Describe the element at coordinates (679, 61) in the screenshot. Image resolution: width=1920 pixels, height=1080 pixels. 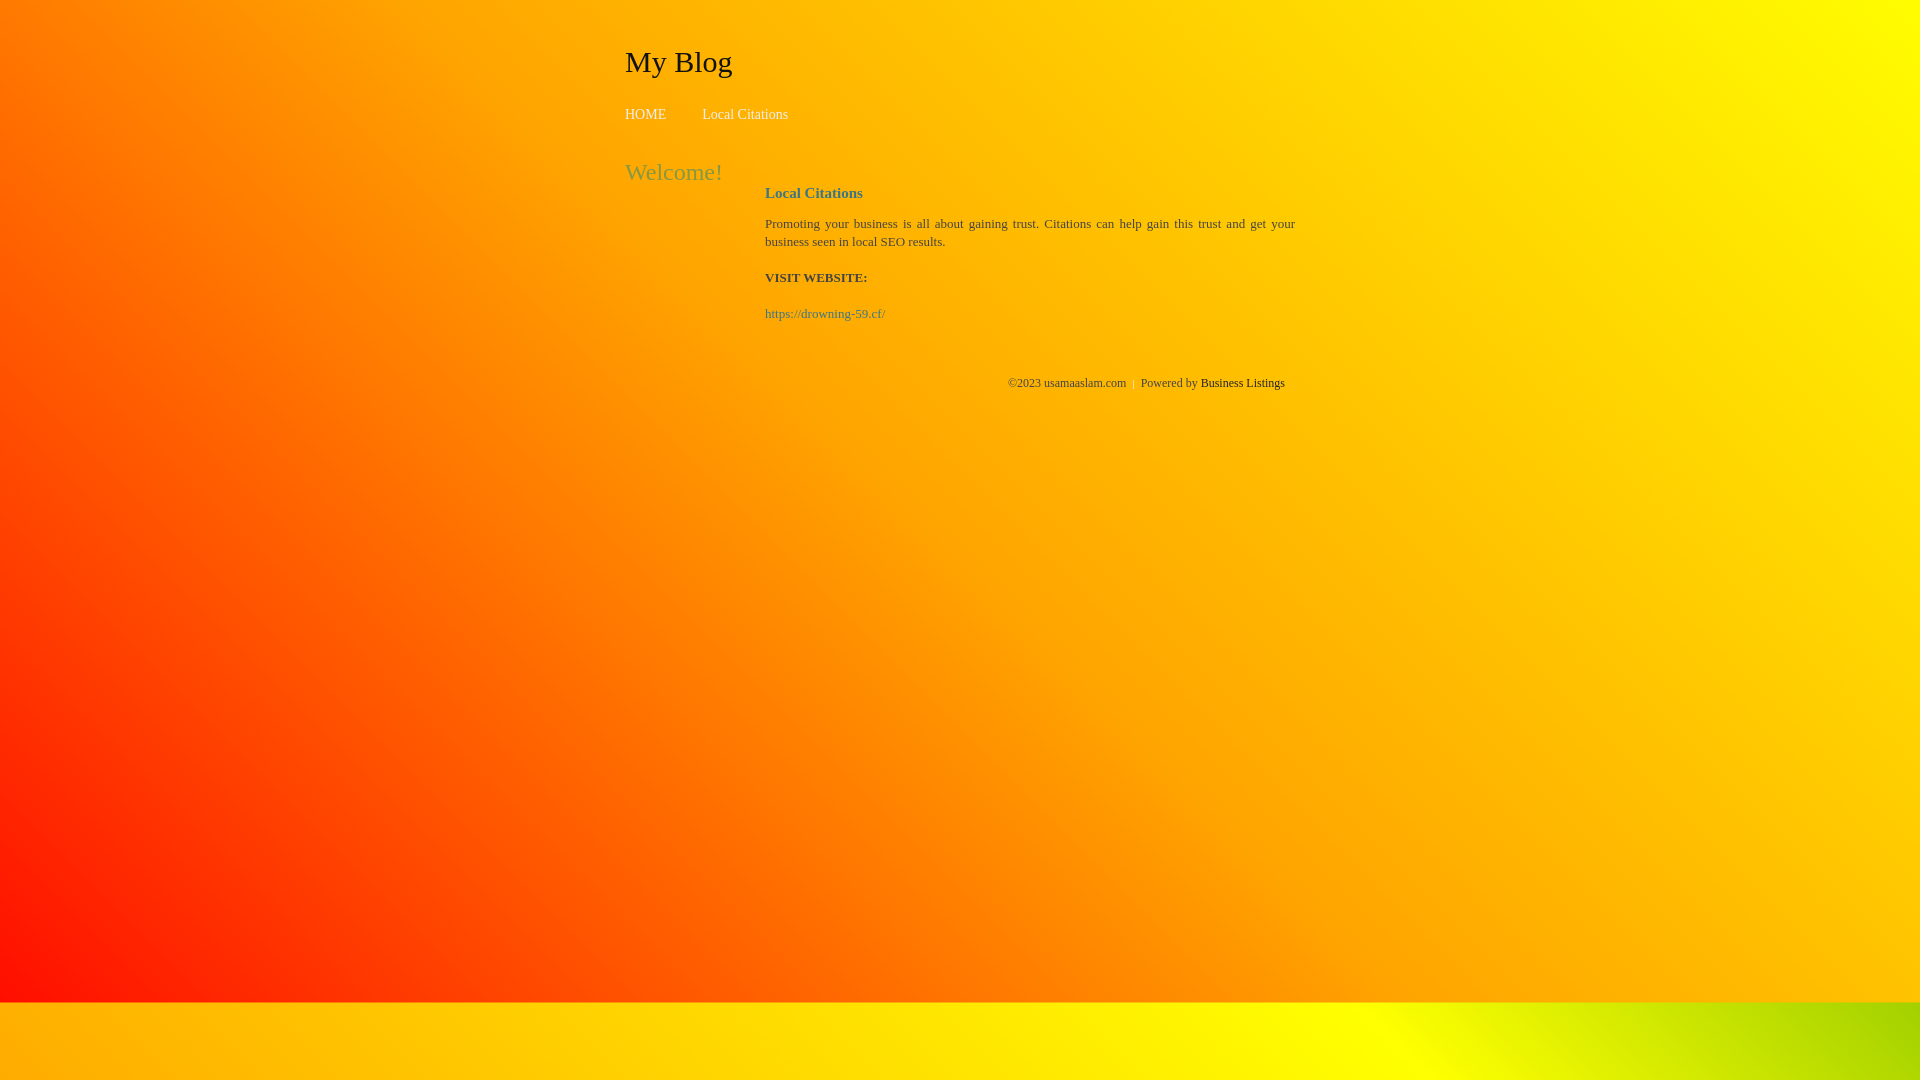
I see `My Blog` at that location.